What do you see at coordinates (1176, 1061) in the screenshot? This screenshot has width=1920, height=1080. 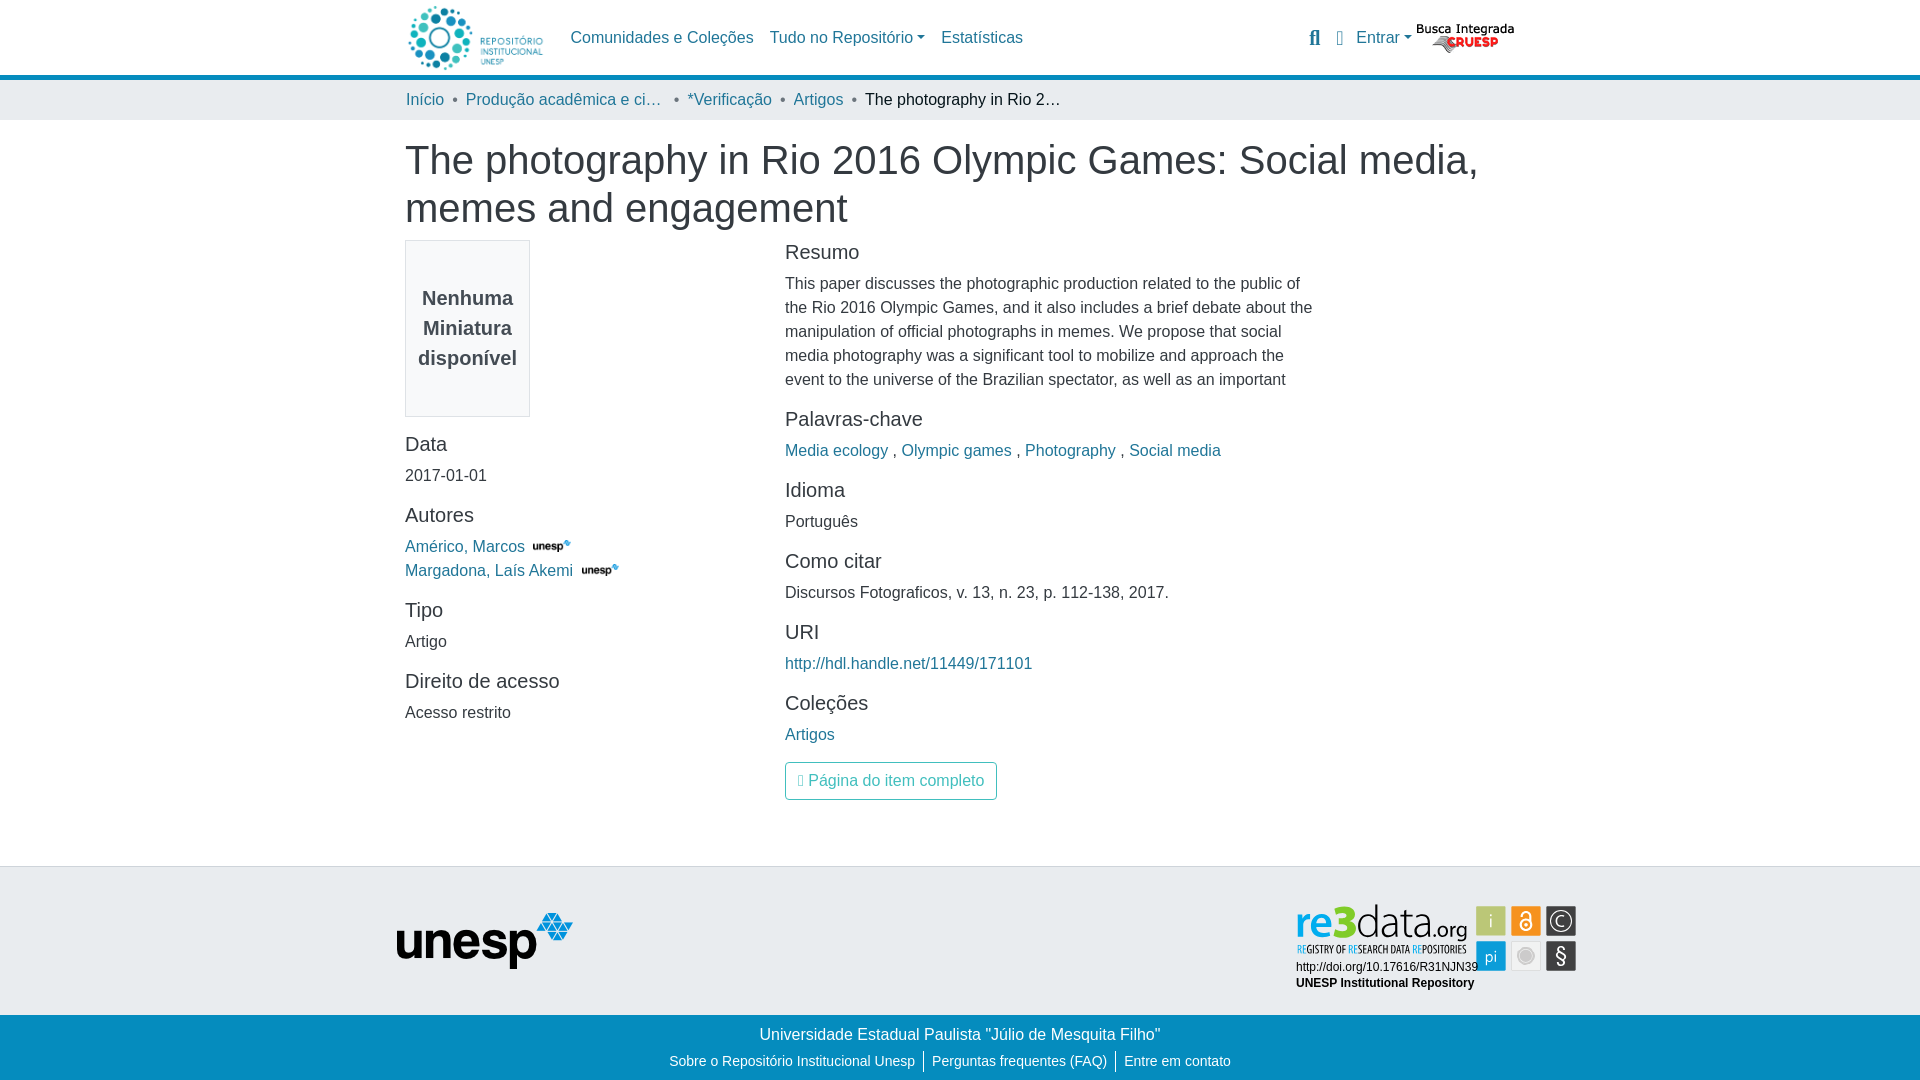 I see `Entre em contato` at bounding box center [1176, 1061].